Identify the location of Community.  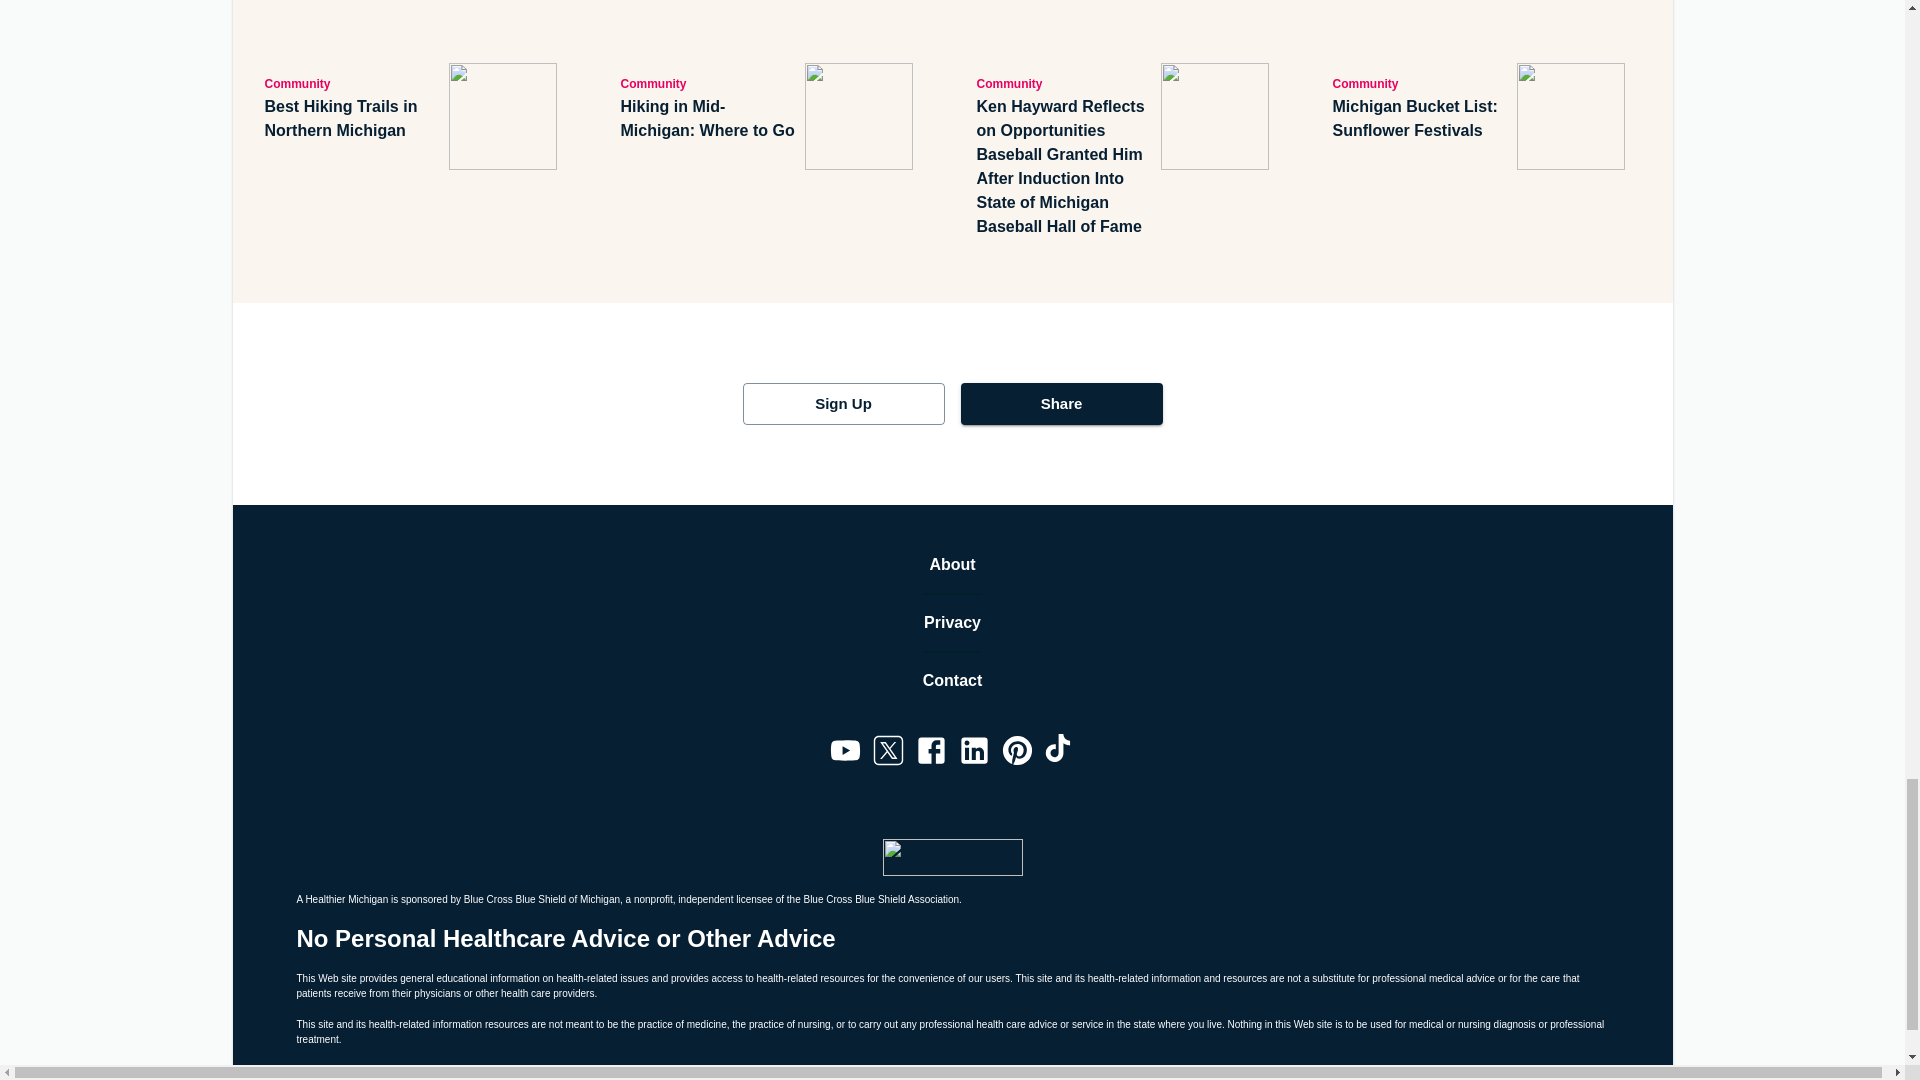
(1420, 83).